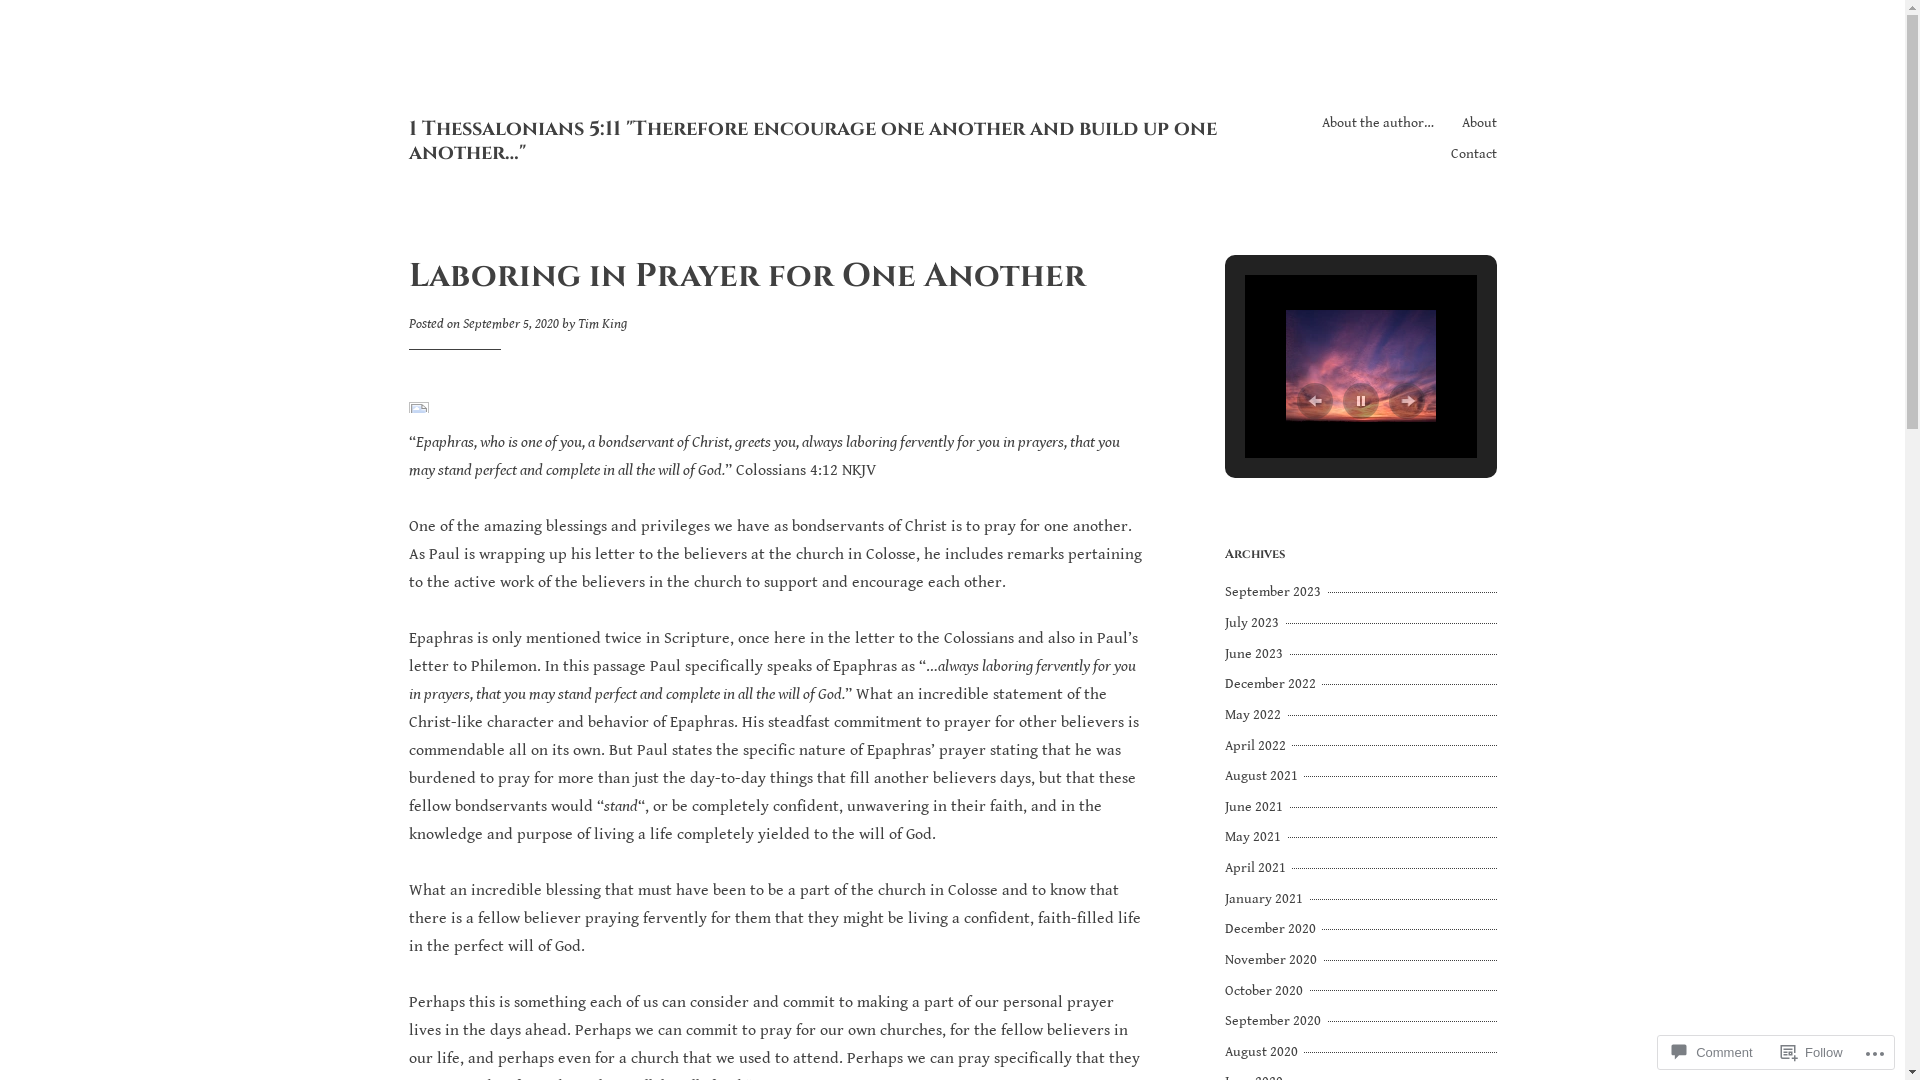 The height and width of the screenshot is (1080, 1920). Describe the element at coordinates (1266, 991) in the screenshot. I see `October 2020` at that location.